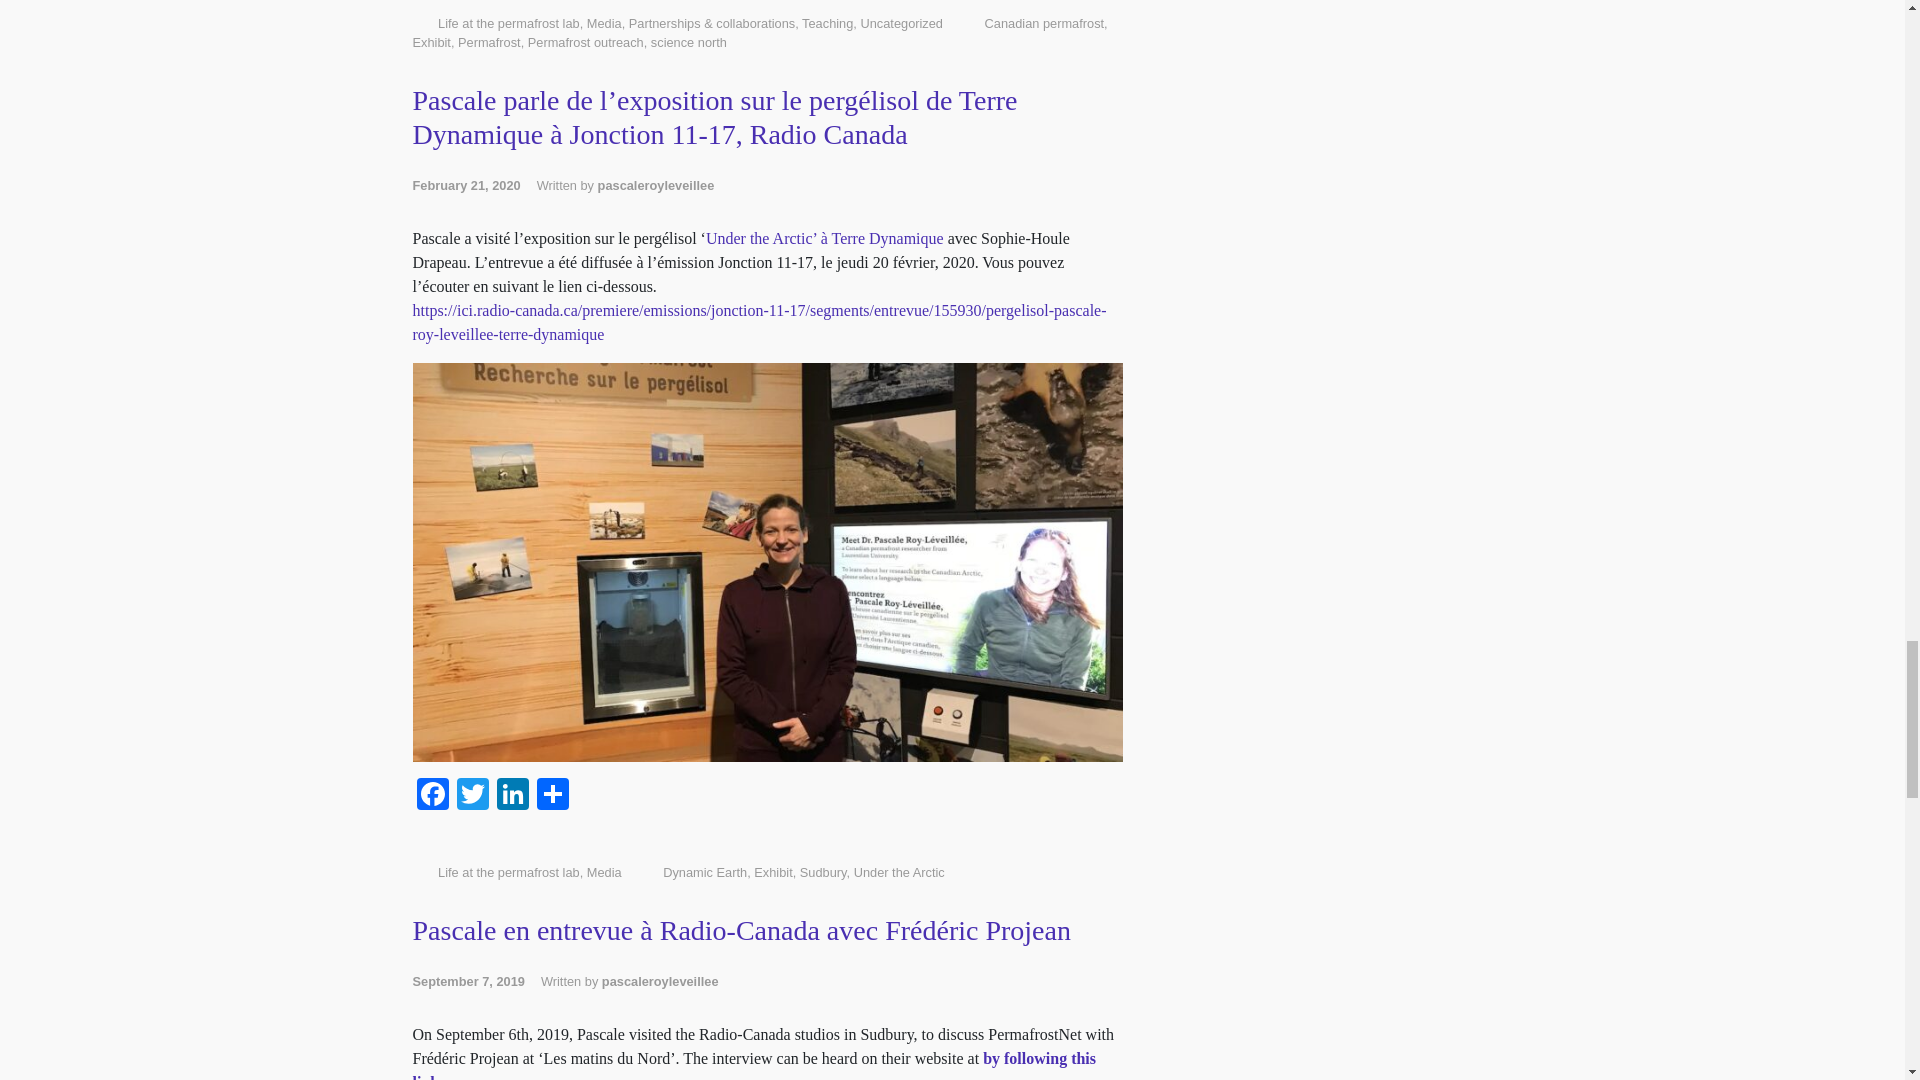  I want to click on LinkedIn, so click(511, 796).